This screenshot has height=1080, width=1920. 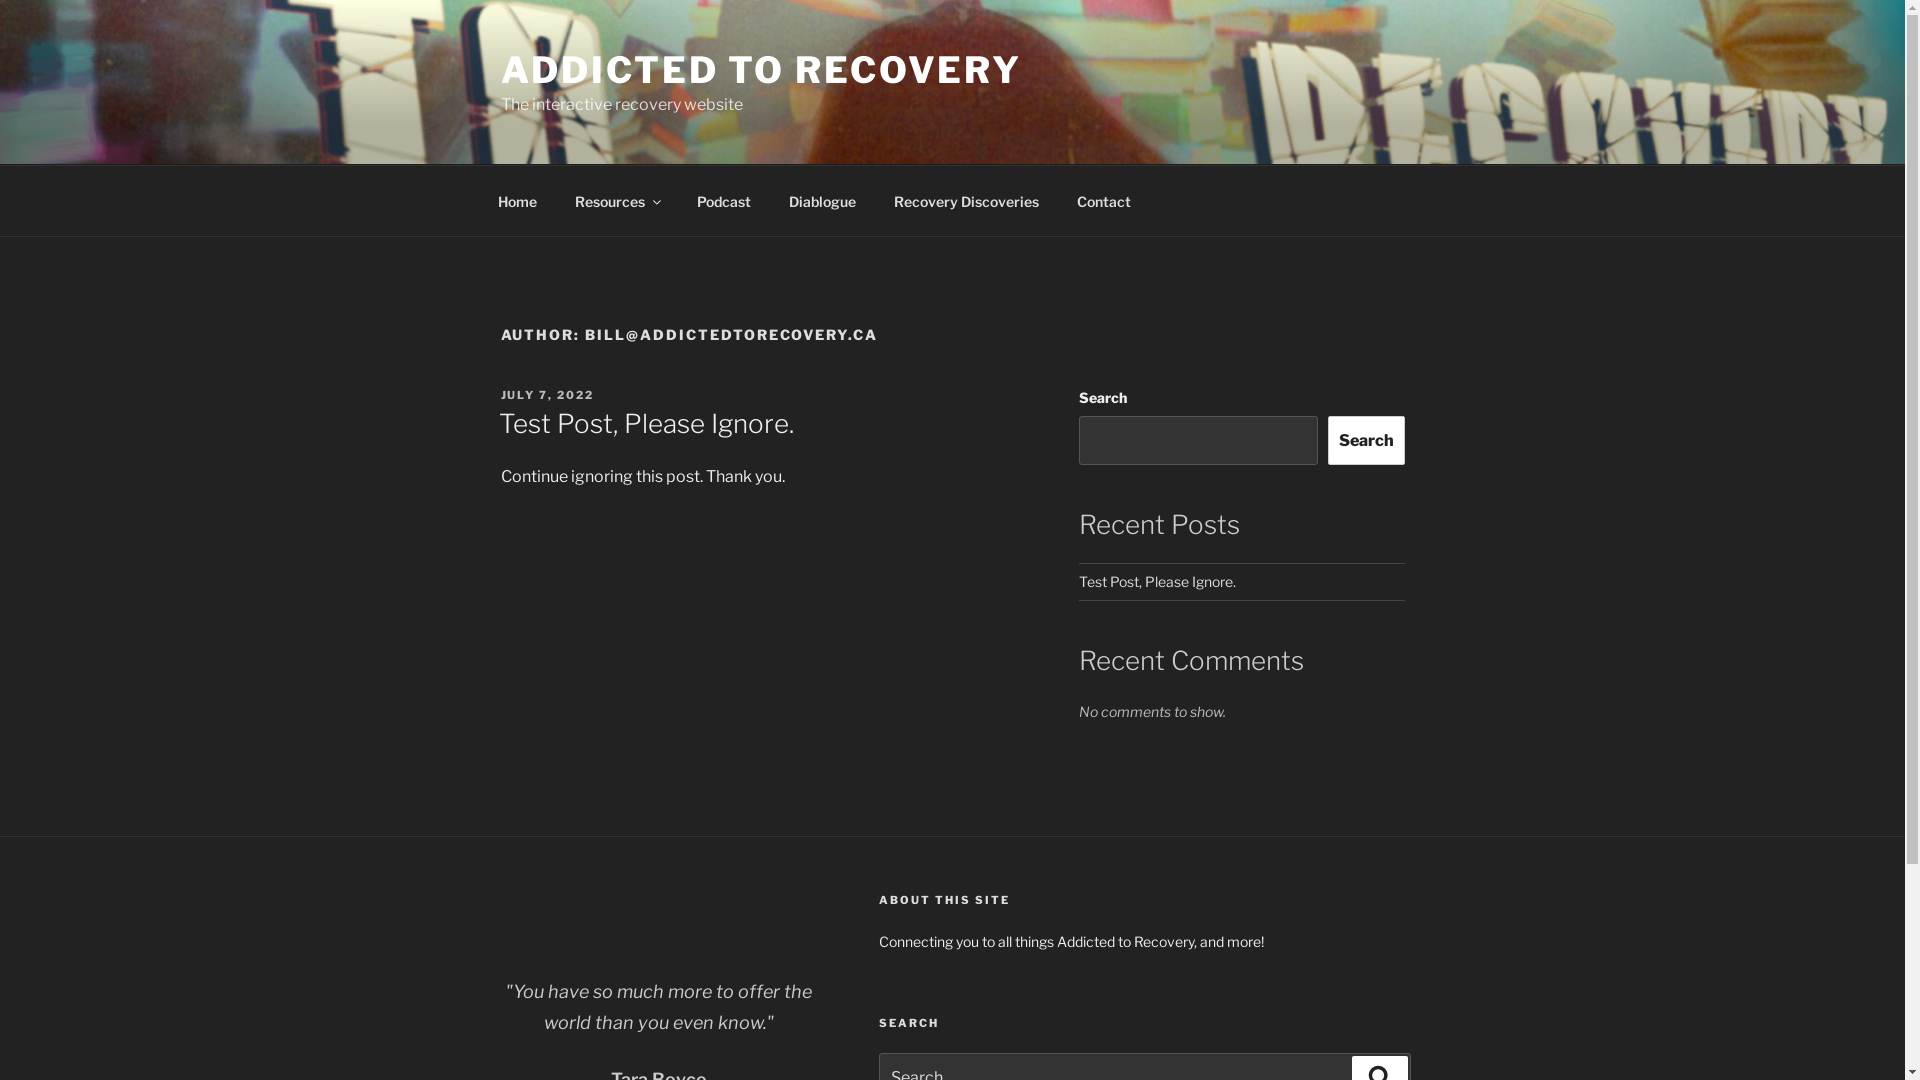 What do you see at coordinates (1158, 582) in the screenshot?
I see `Test Post, Please Ignore.` at bounding box center [1158, 582].